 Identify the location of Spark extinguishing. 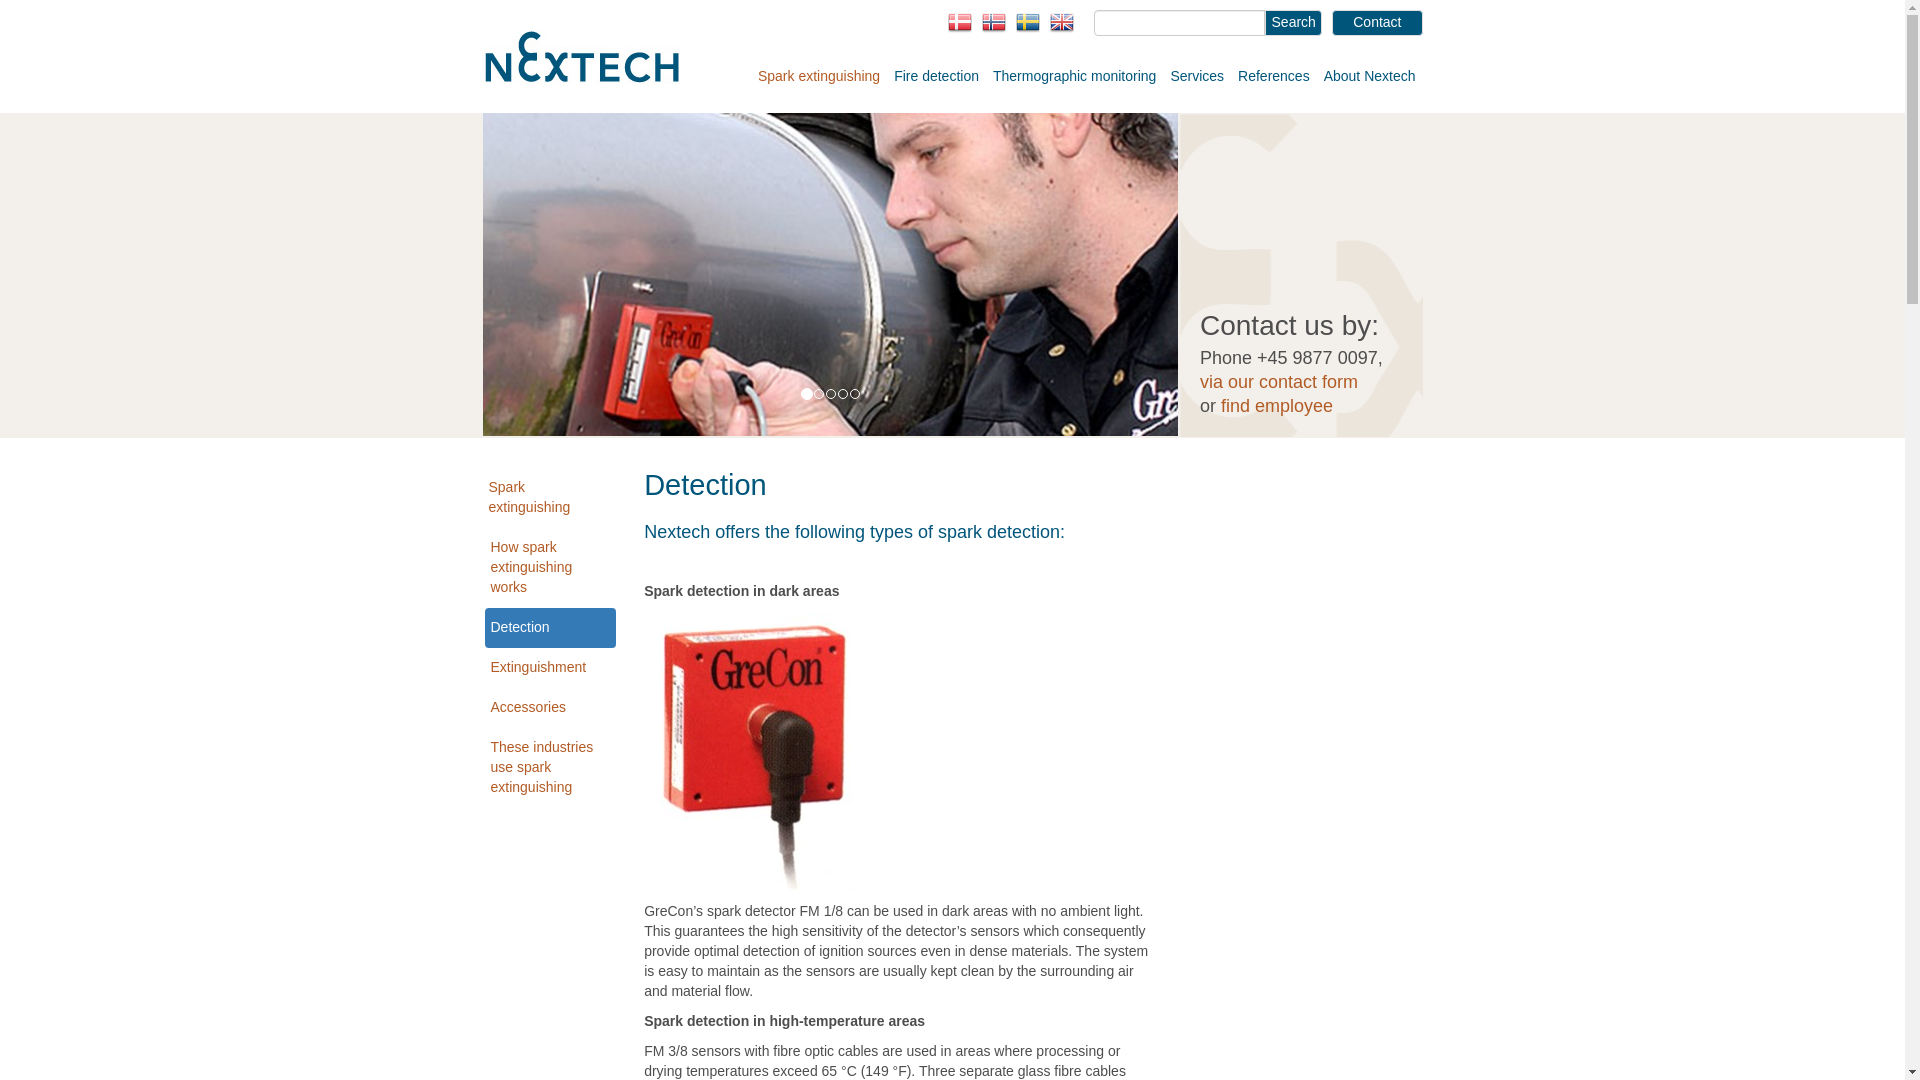
(818, 74).